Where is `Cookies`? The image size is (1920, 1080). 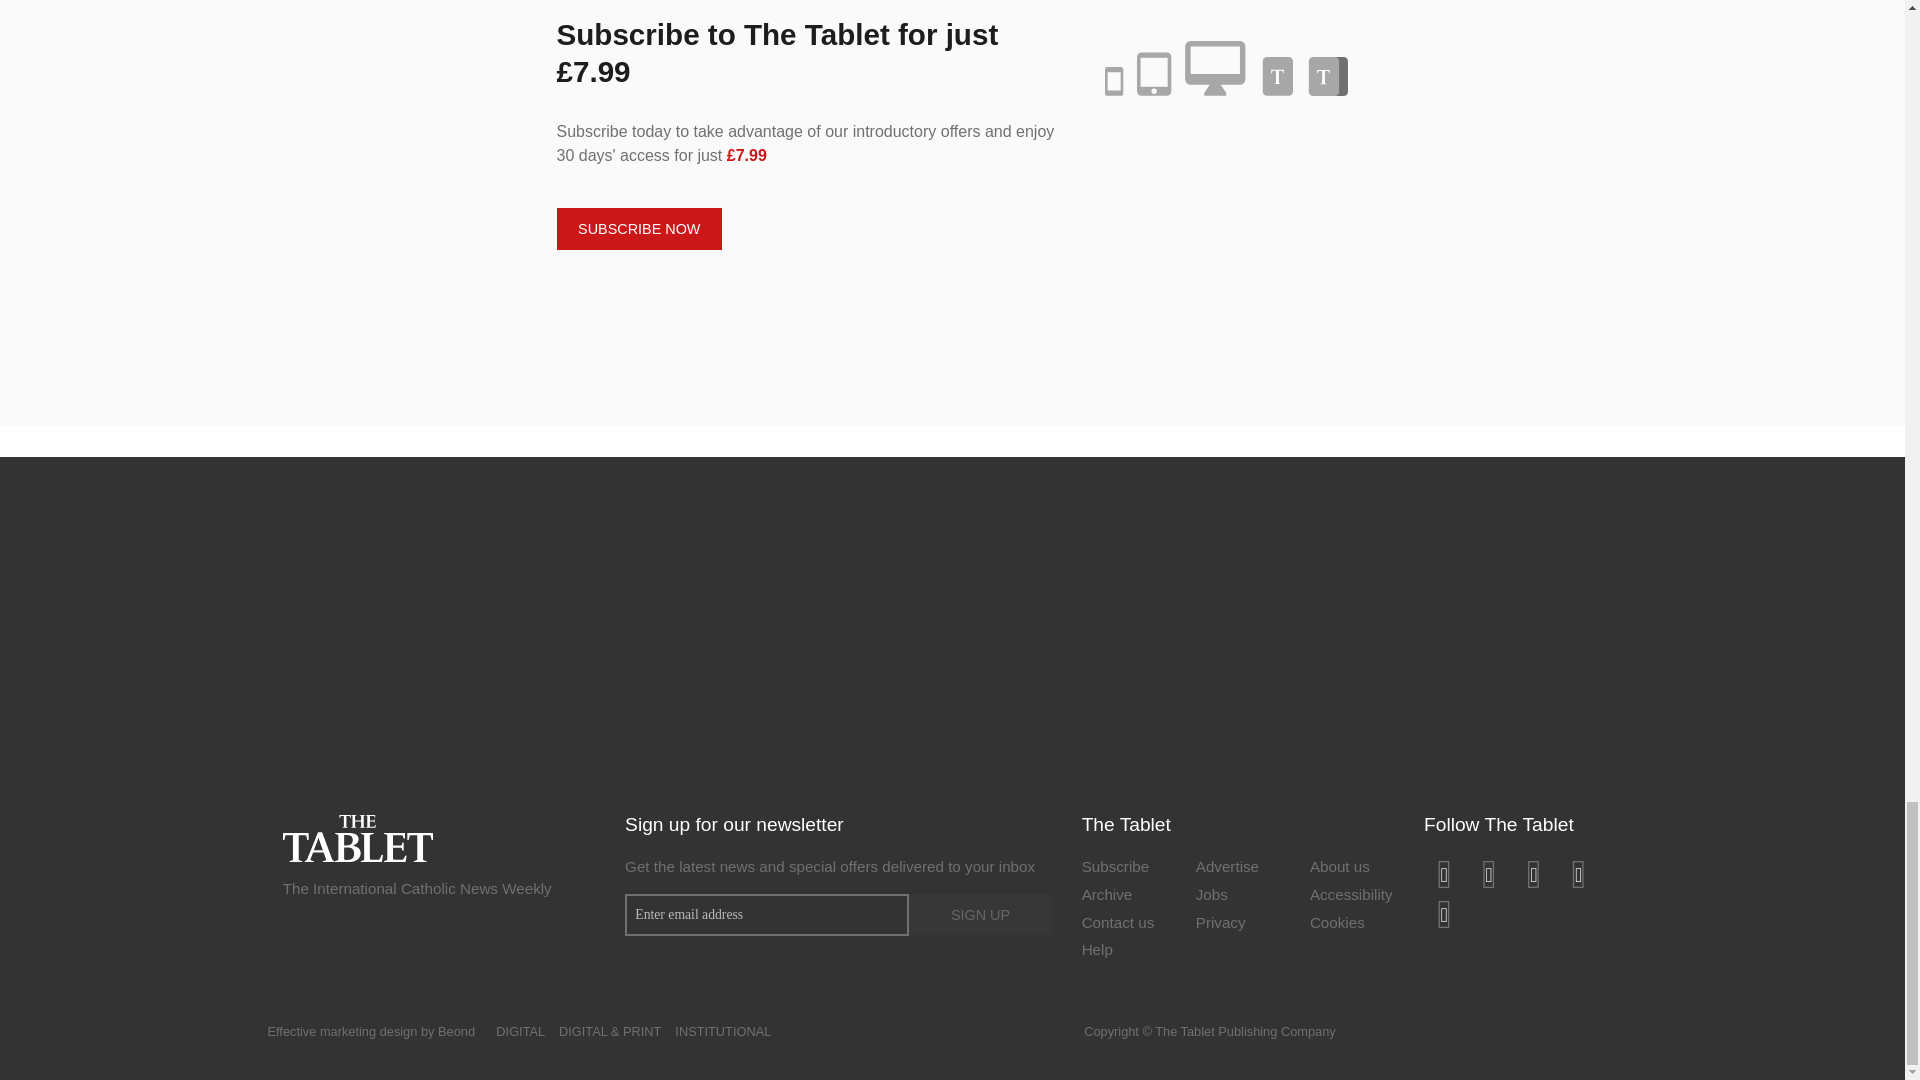 Cookies is located at coordinates (1351, 924).